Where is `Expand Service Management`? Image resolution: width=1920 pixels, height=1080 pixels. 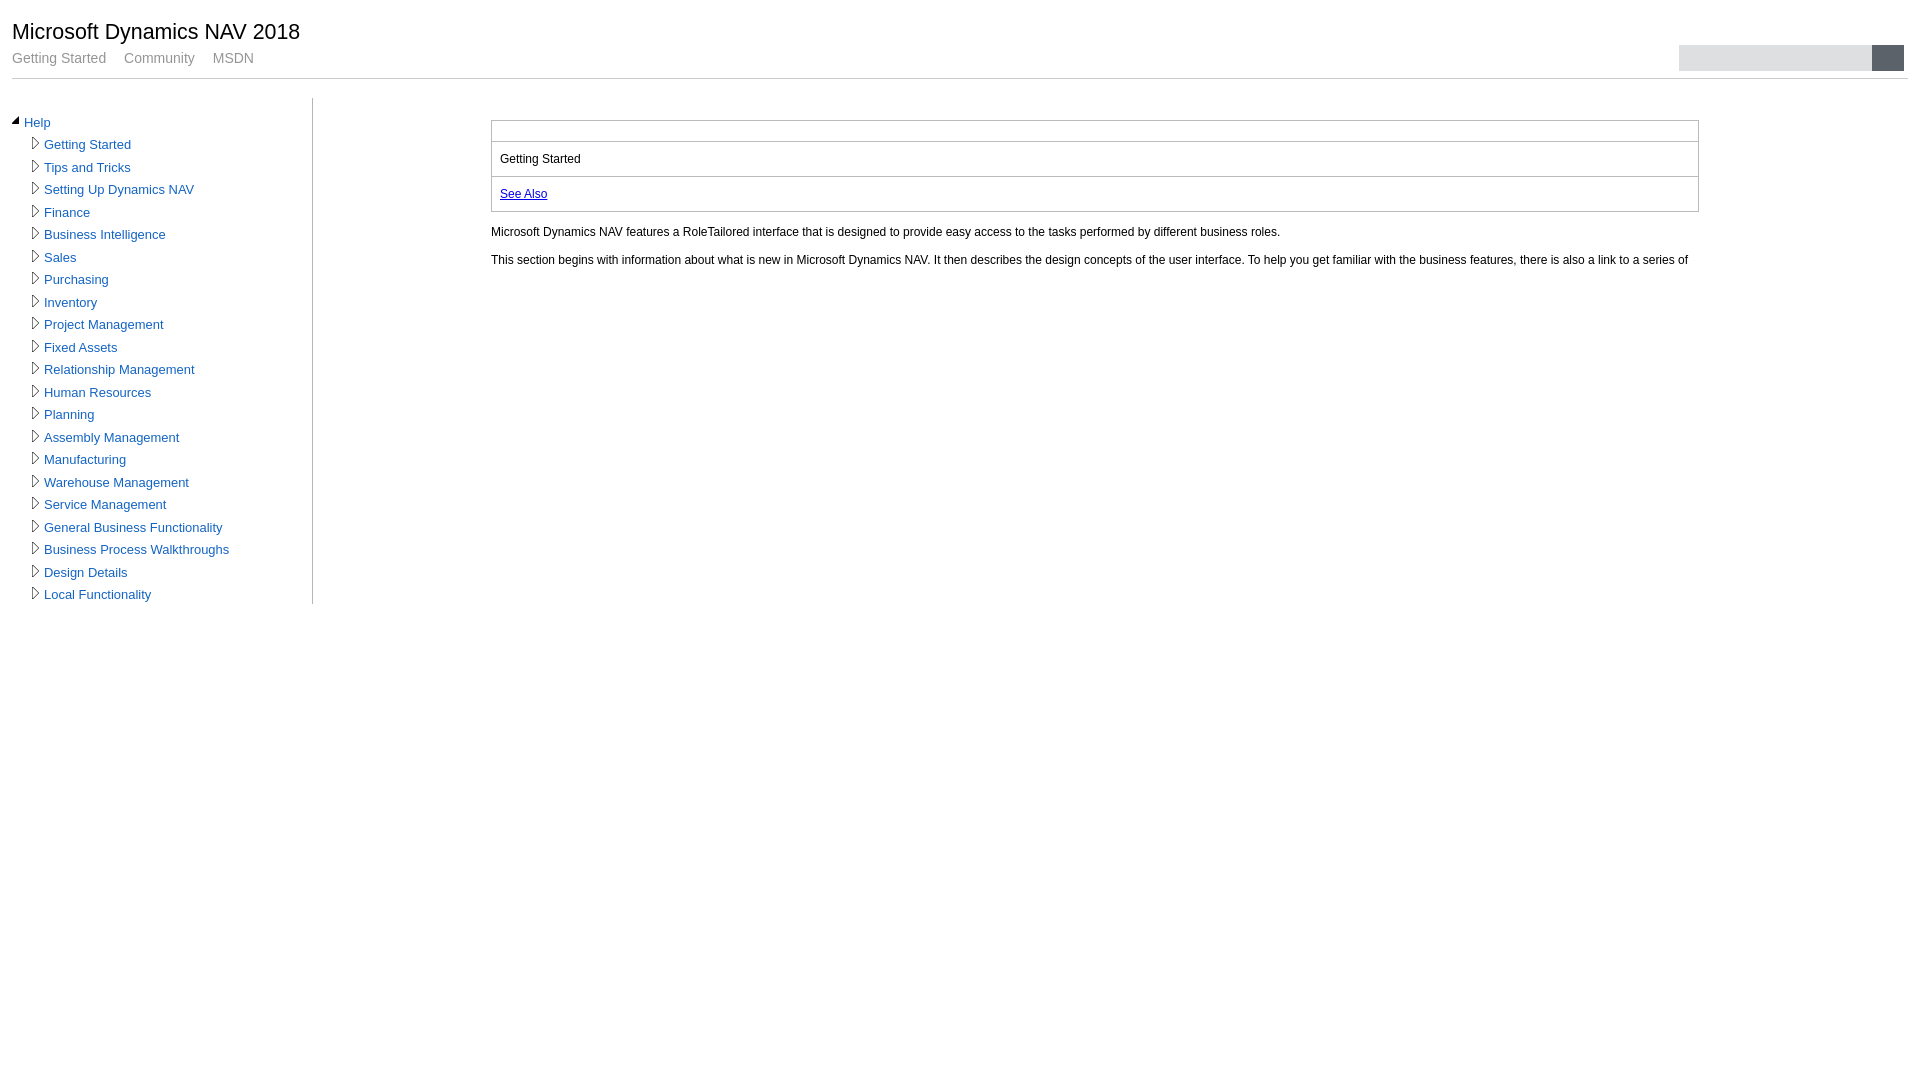
Expand Service Management is located at coordinates (36, 502).